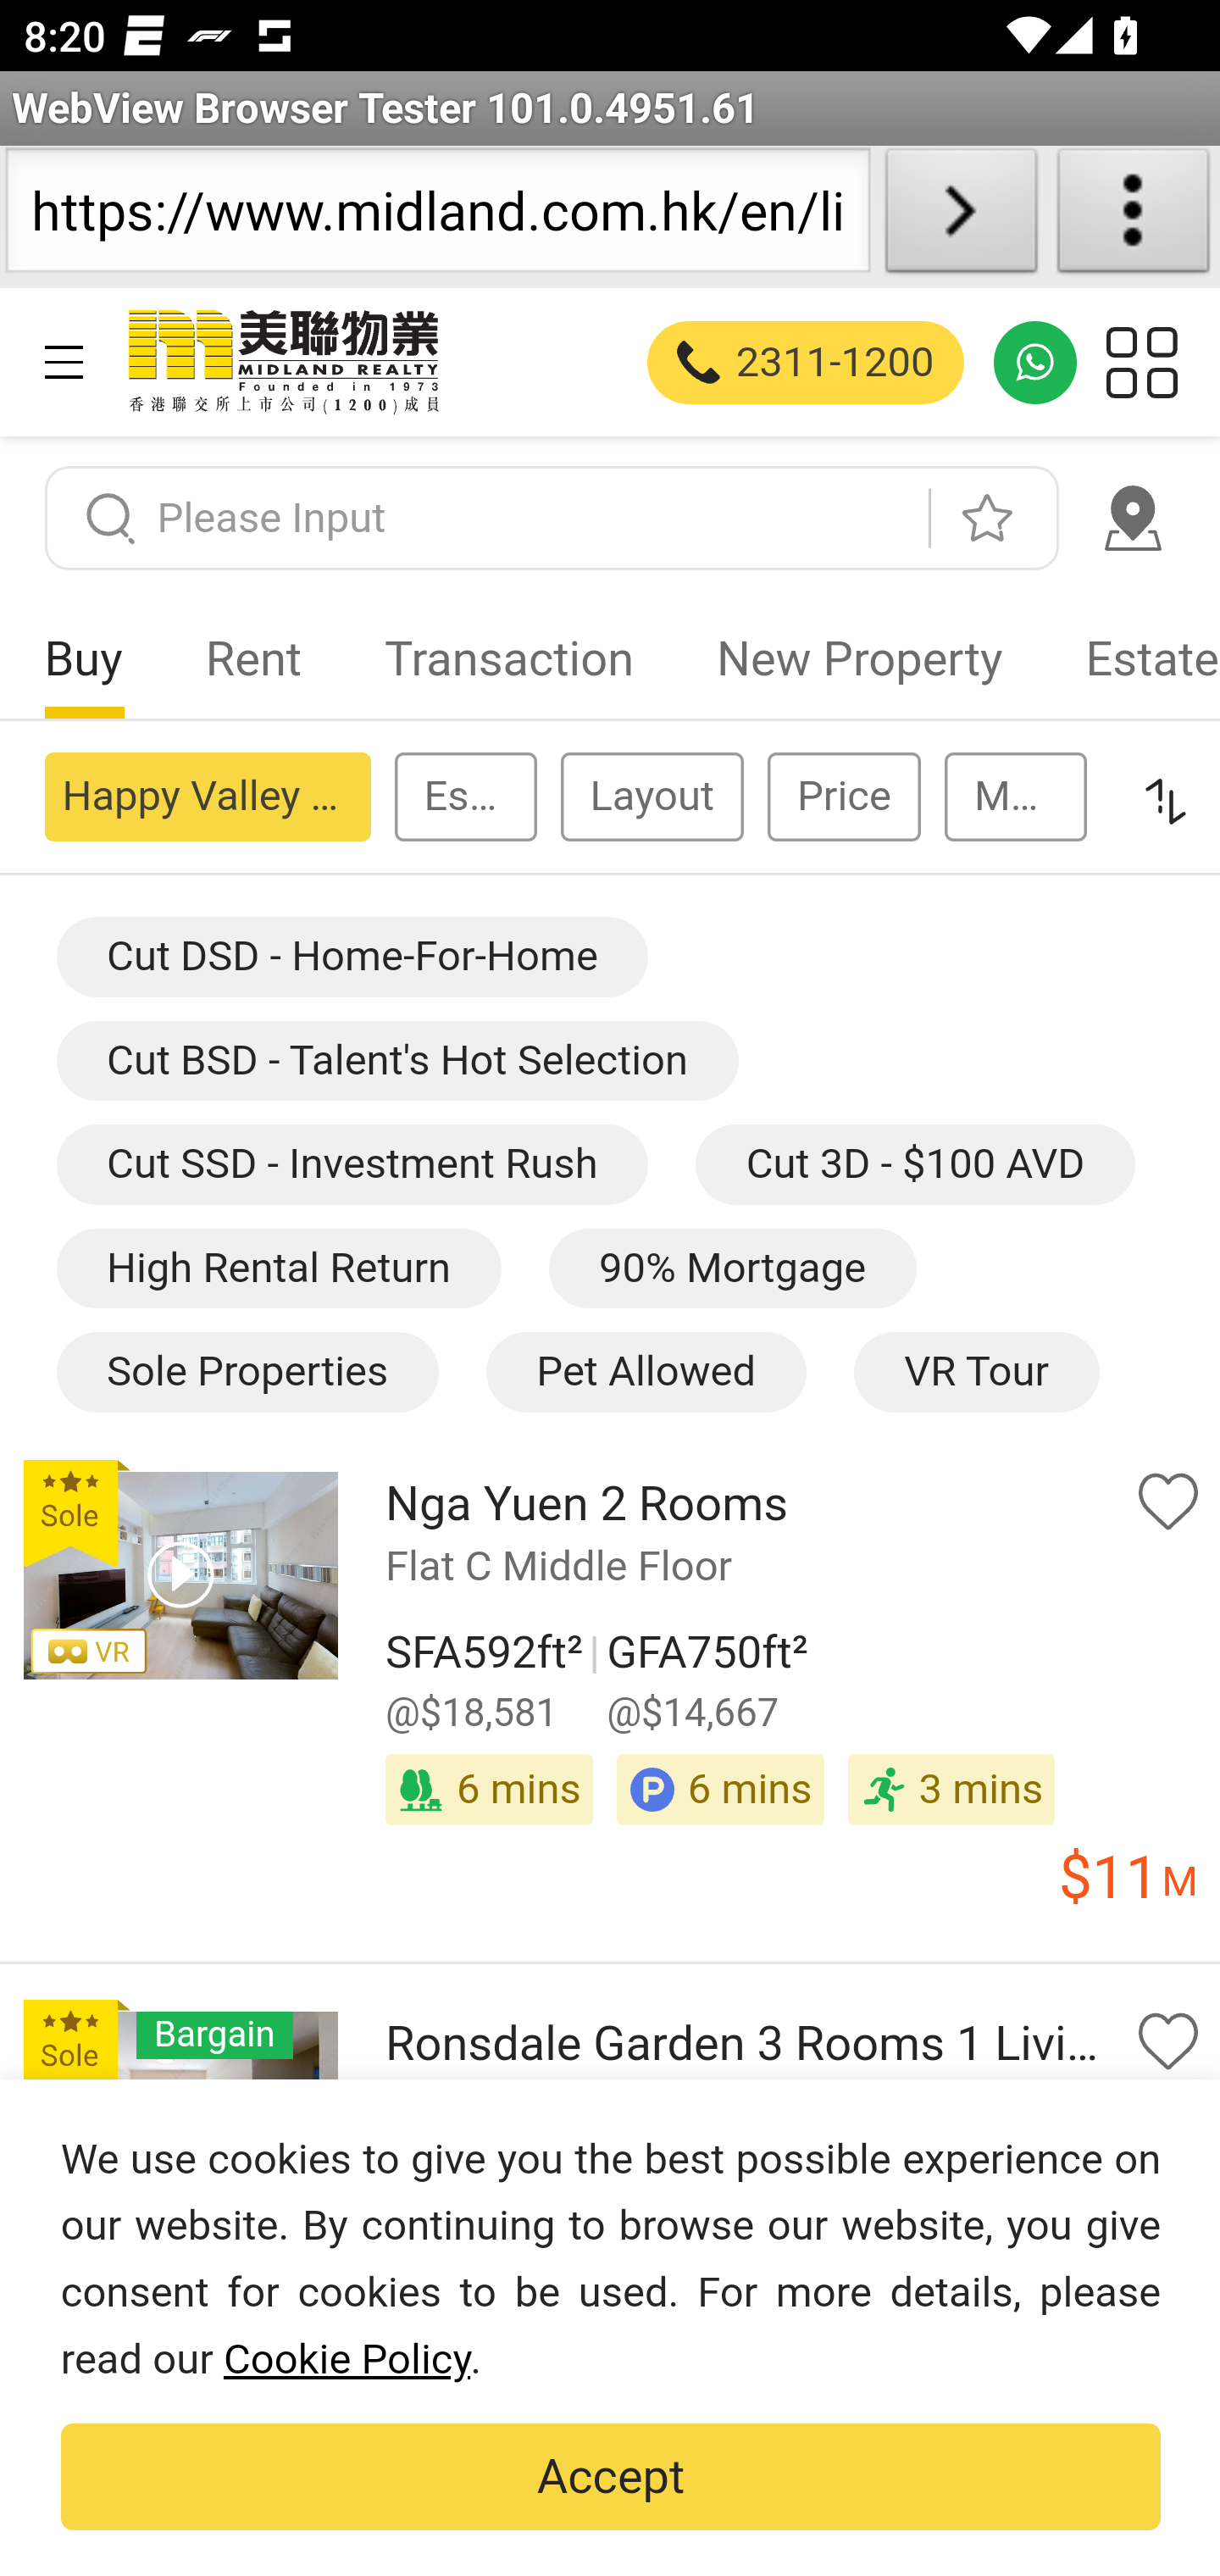 The image size is (1220, 2576). Describe the element at coordinates (83, 659) in the screenshot. I see `Buy` at that location.